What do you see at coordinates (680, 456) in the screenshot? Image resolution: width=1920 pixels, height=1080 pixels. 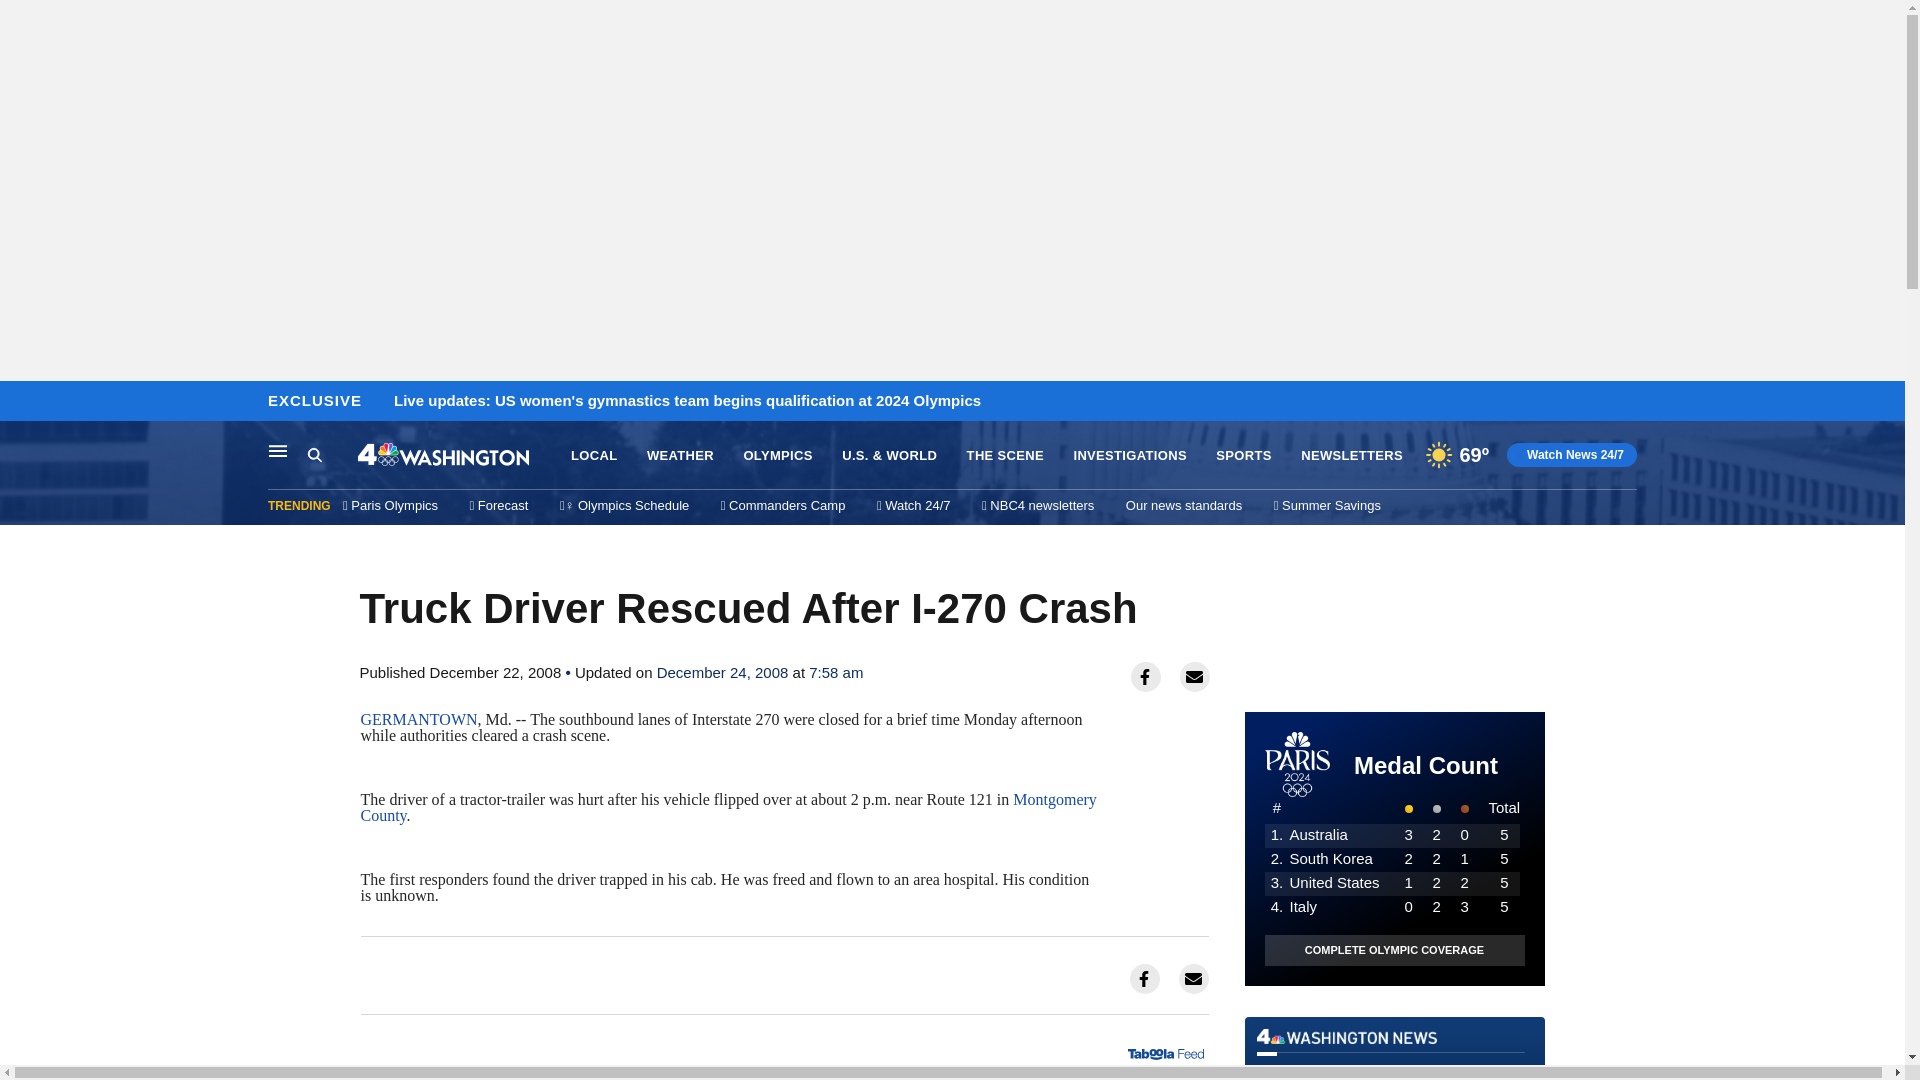 I see `WEATHER` at bounding box center [680, 456].